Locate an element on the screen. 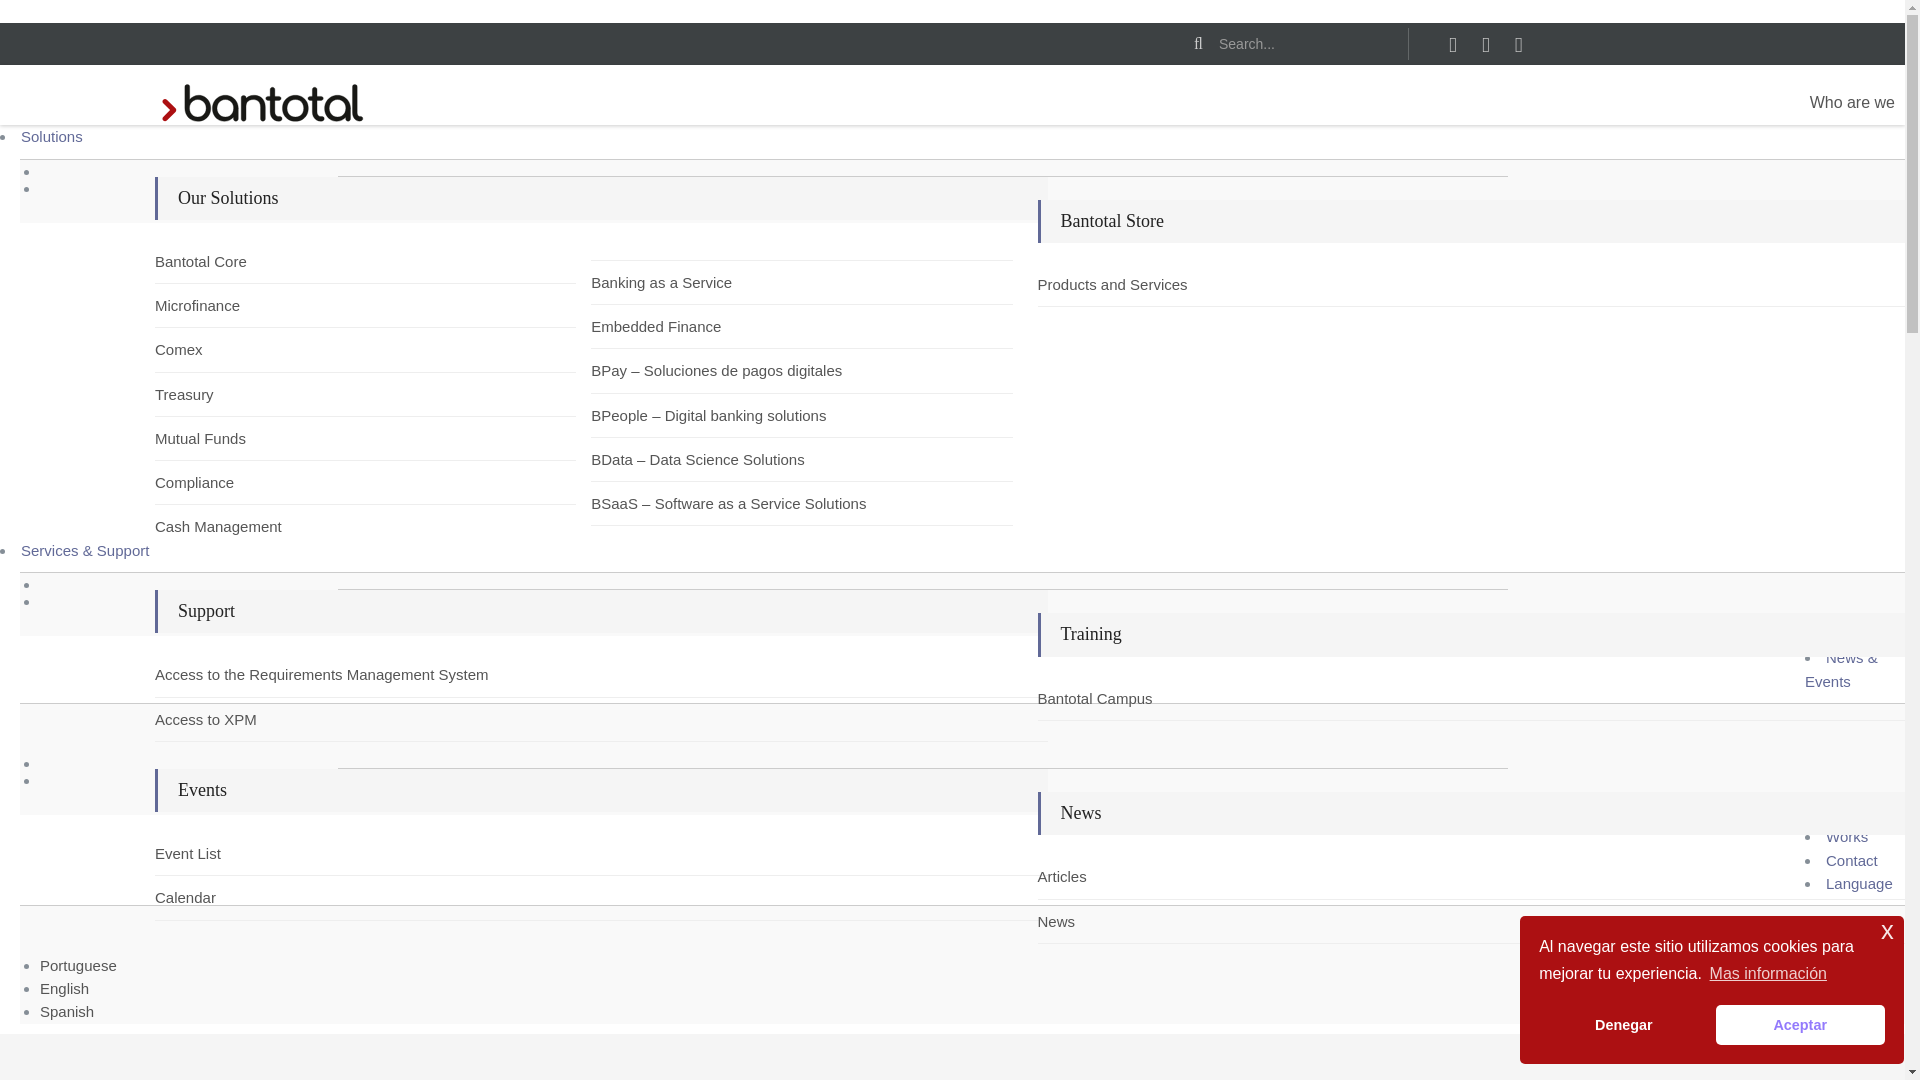  Event List is located at coordinates (214, 854).